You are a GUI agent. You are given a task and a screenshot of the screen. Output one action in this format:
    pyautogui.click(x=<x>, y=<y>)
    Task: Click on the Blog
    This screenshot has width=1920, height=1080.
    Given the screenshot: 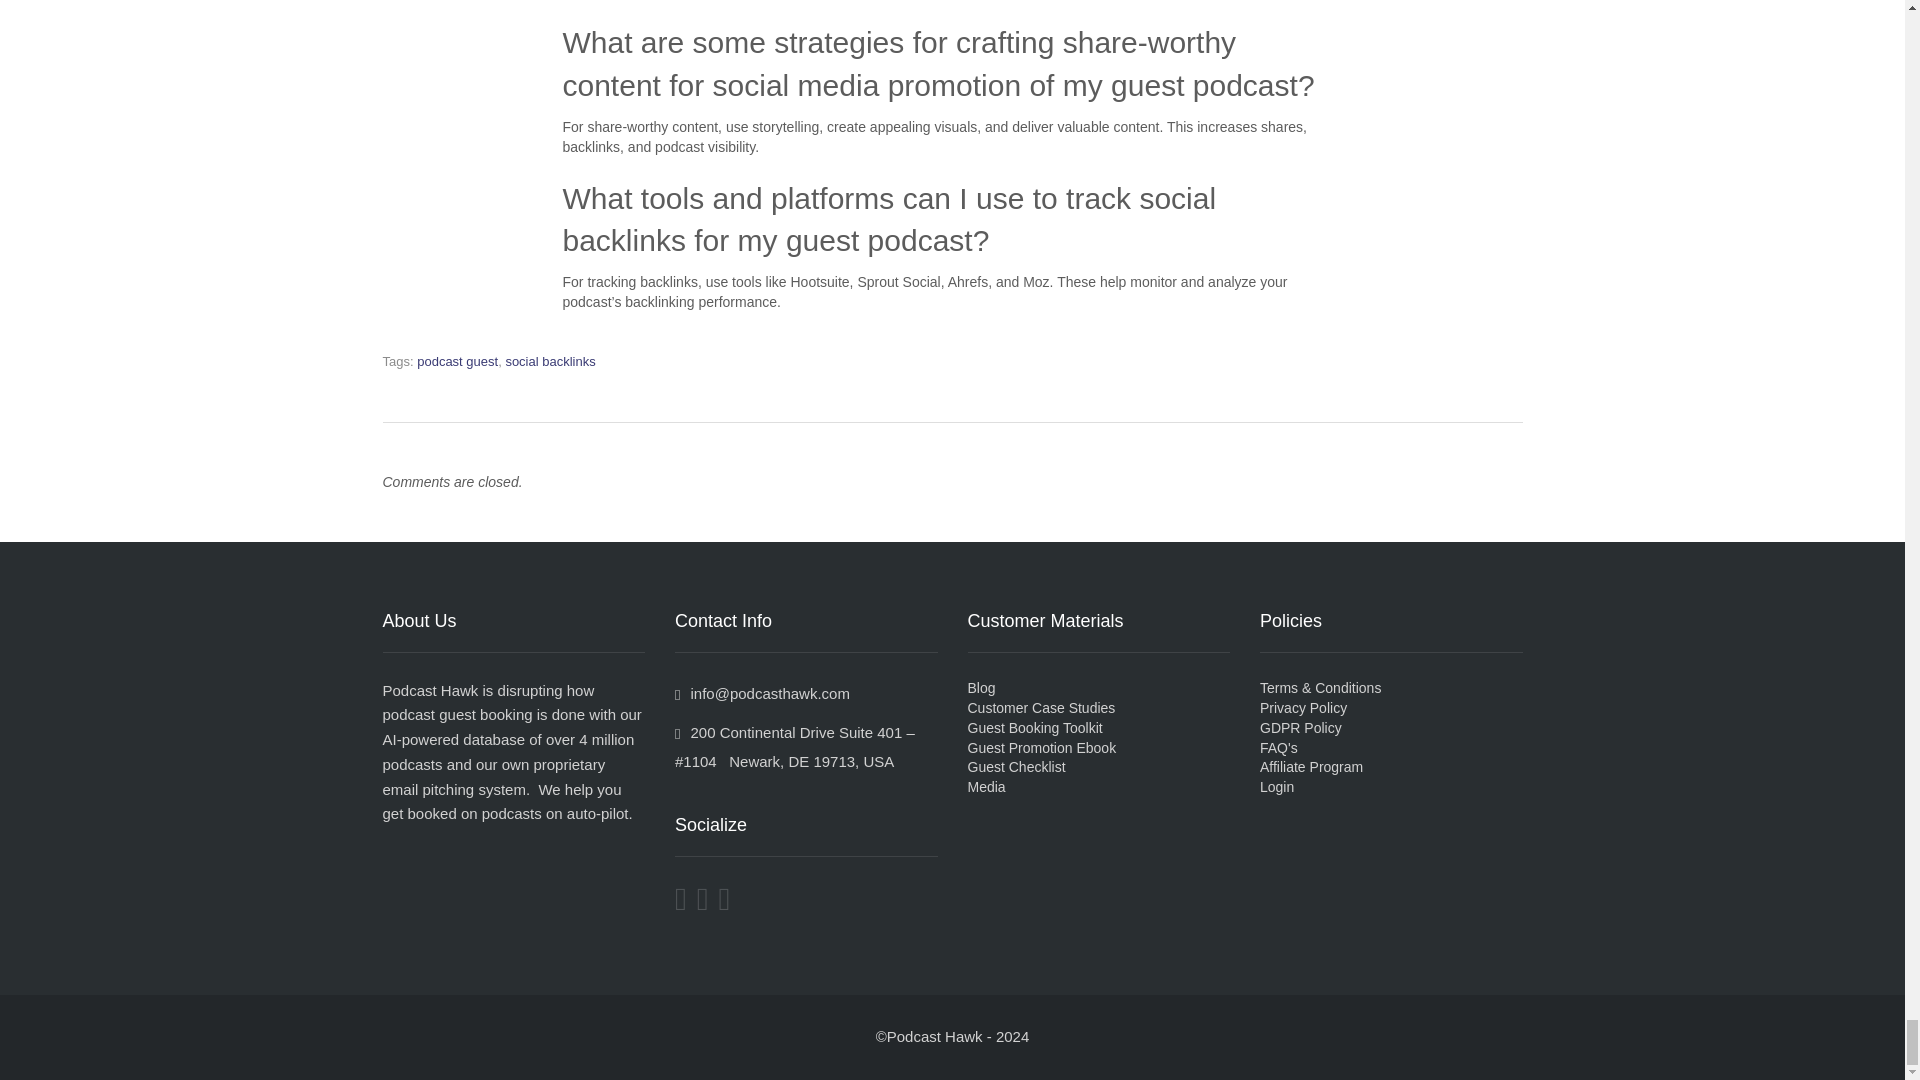 What is the action you would take?
    pyautogui.click(x=982, y=688)
    